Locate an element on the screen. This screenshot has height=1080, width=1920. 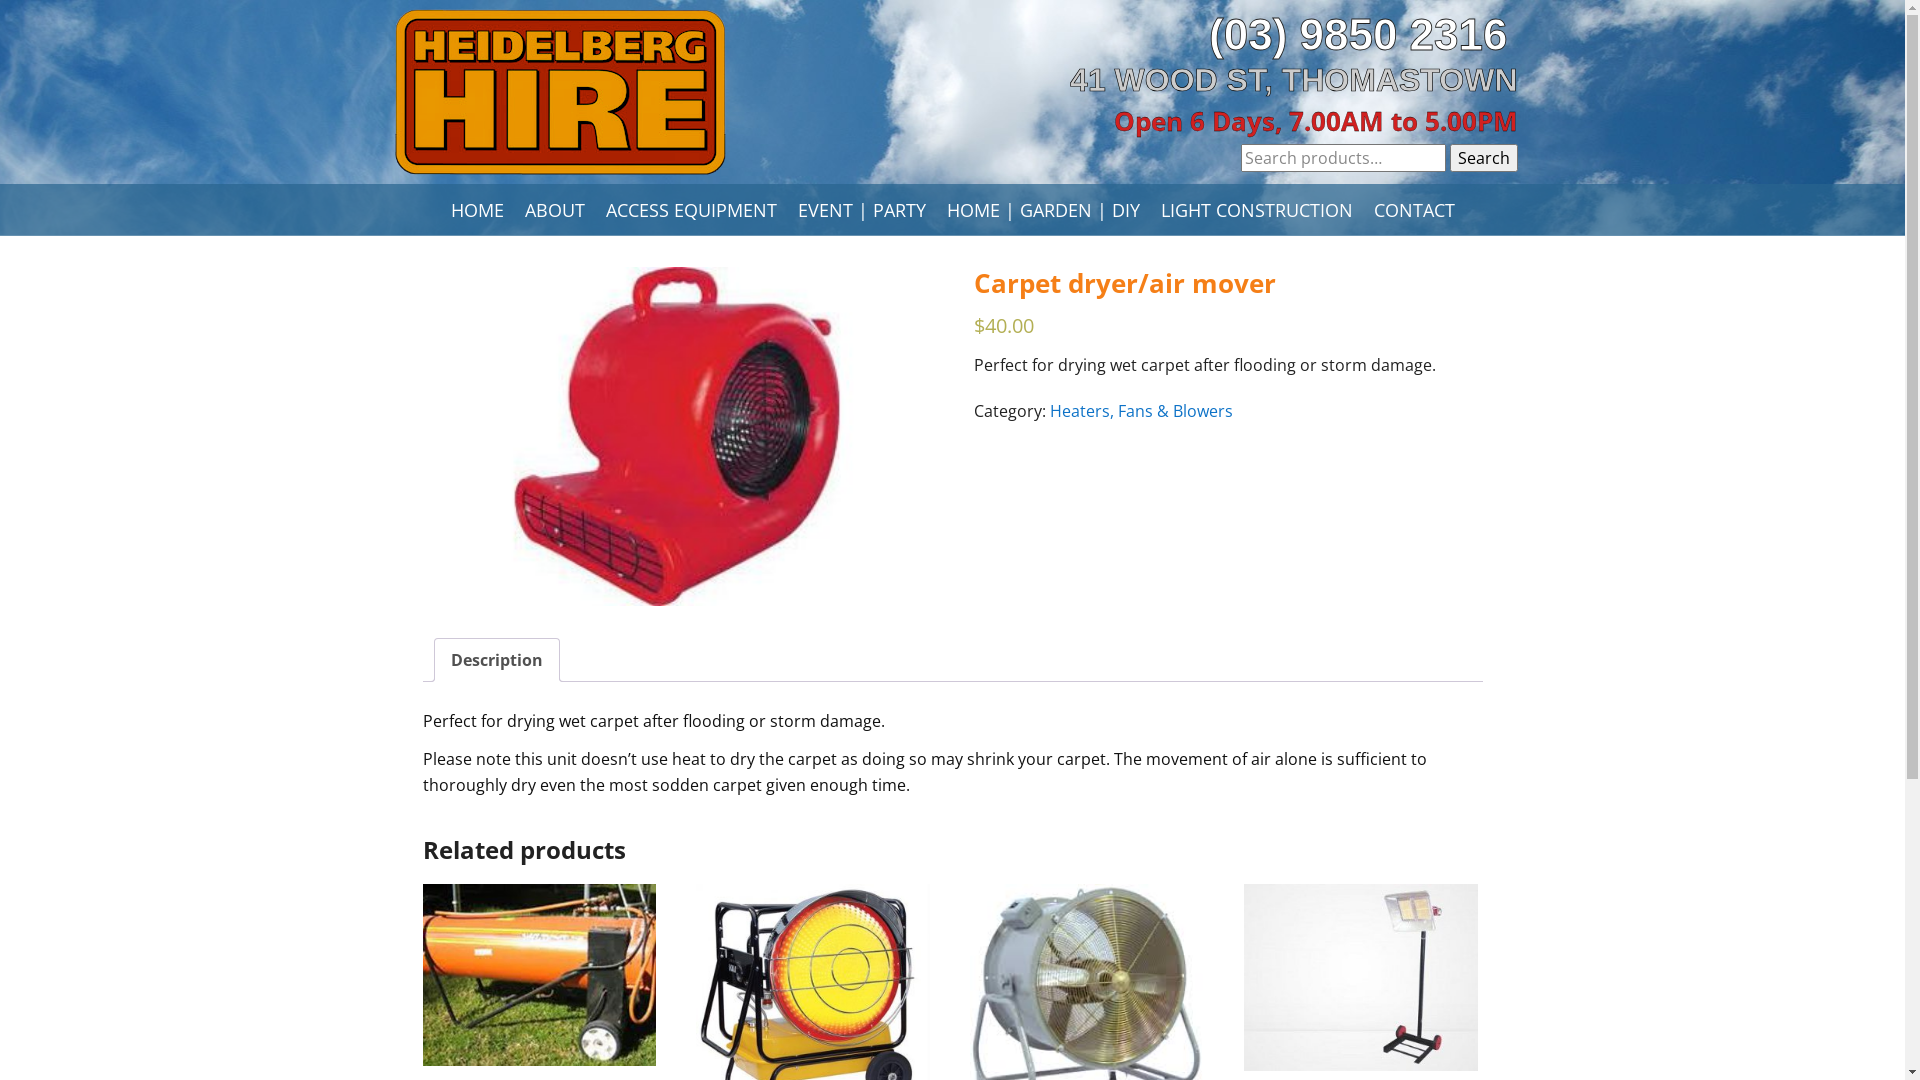
ACCESS EQUIPMENT is located at coordinates (692, 210).